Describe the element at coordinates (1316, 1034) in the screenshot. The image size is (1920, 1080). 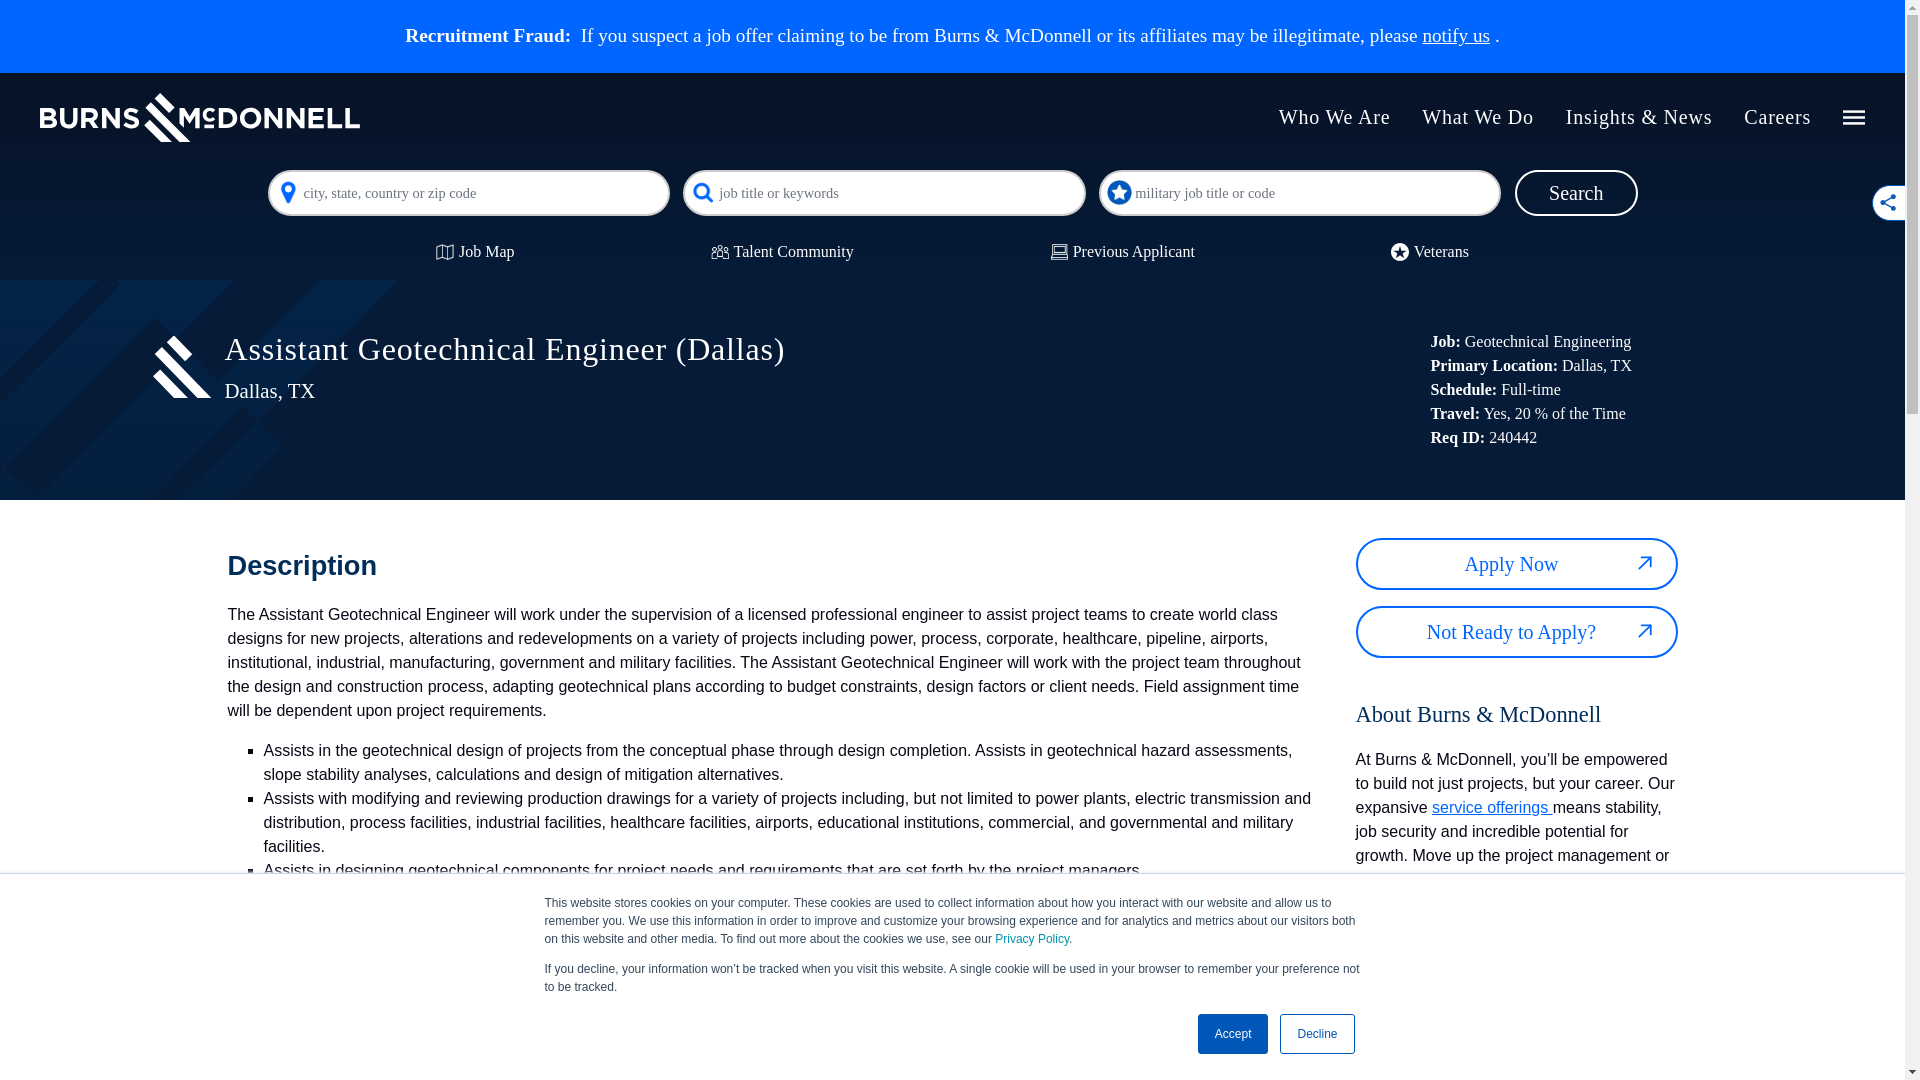
I see `Decline` at that location.